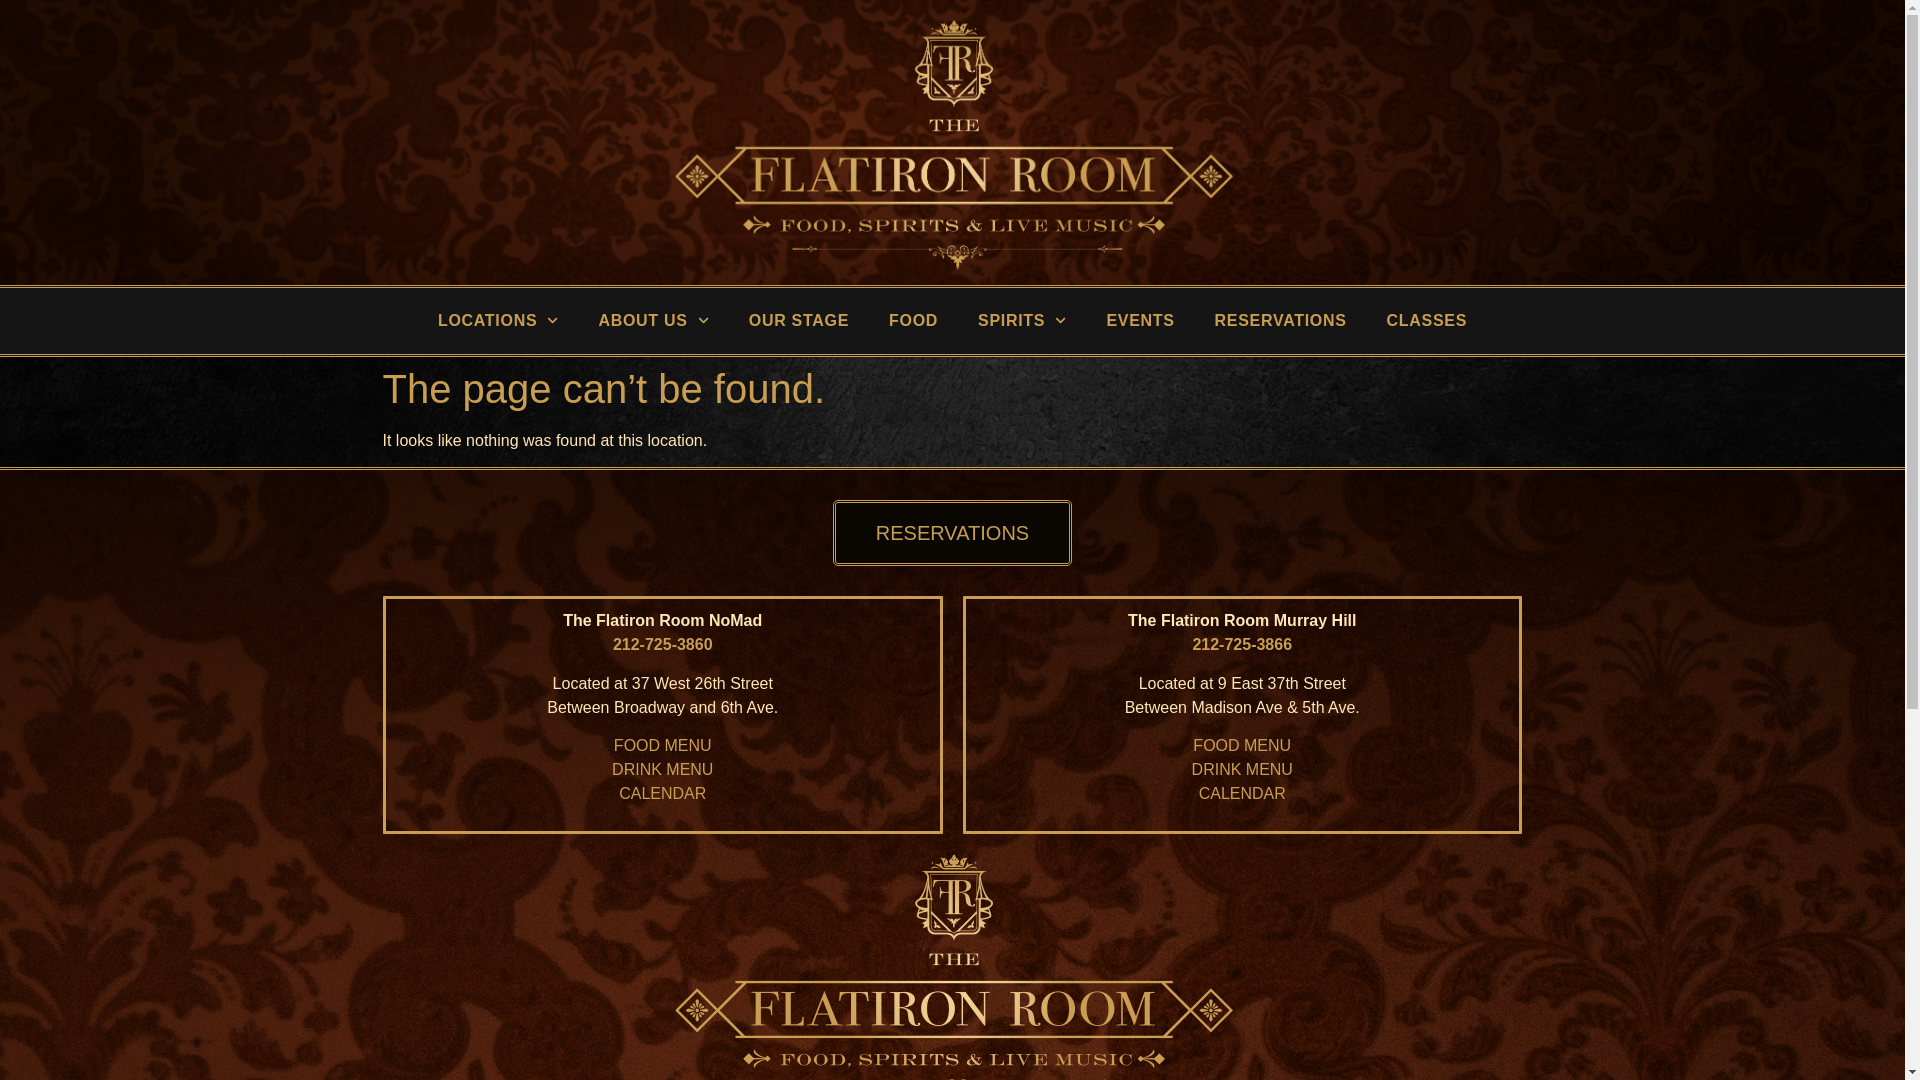 The image size is (1920, 1080). I want to click on LOCATIONS, so click(498, 321).